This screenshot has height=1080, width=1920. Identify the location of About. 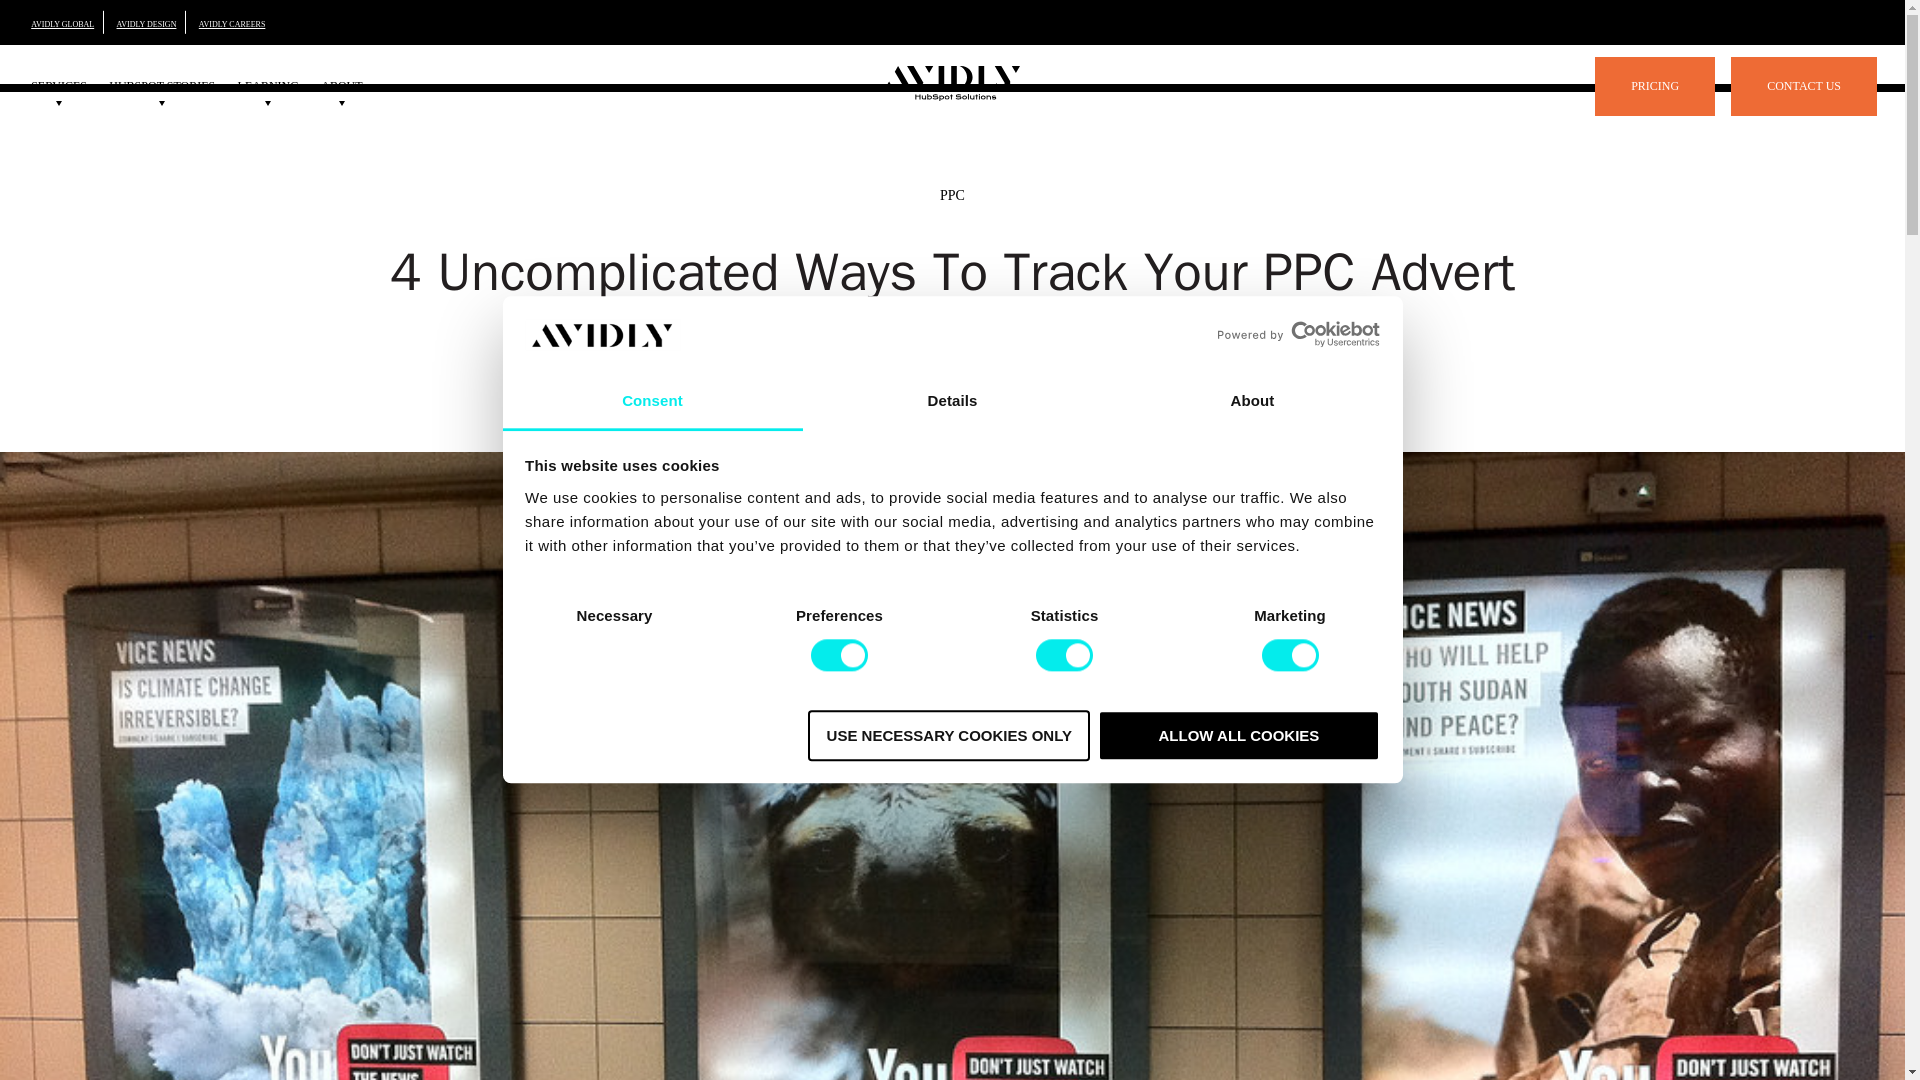
(1252, 402).